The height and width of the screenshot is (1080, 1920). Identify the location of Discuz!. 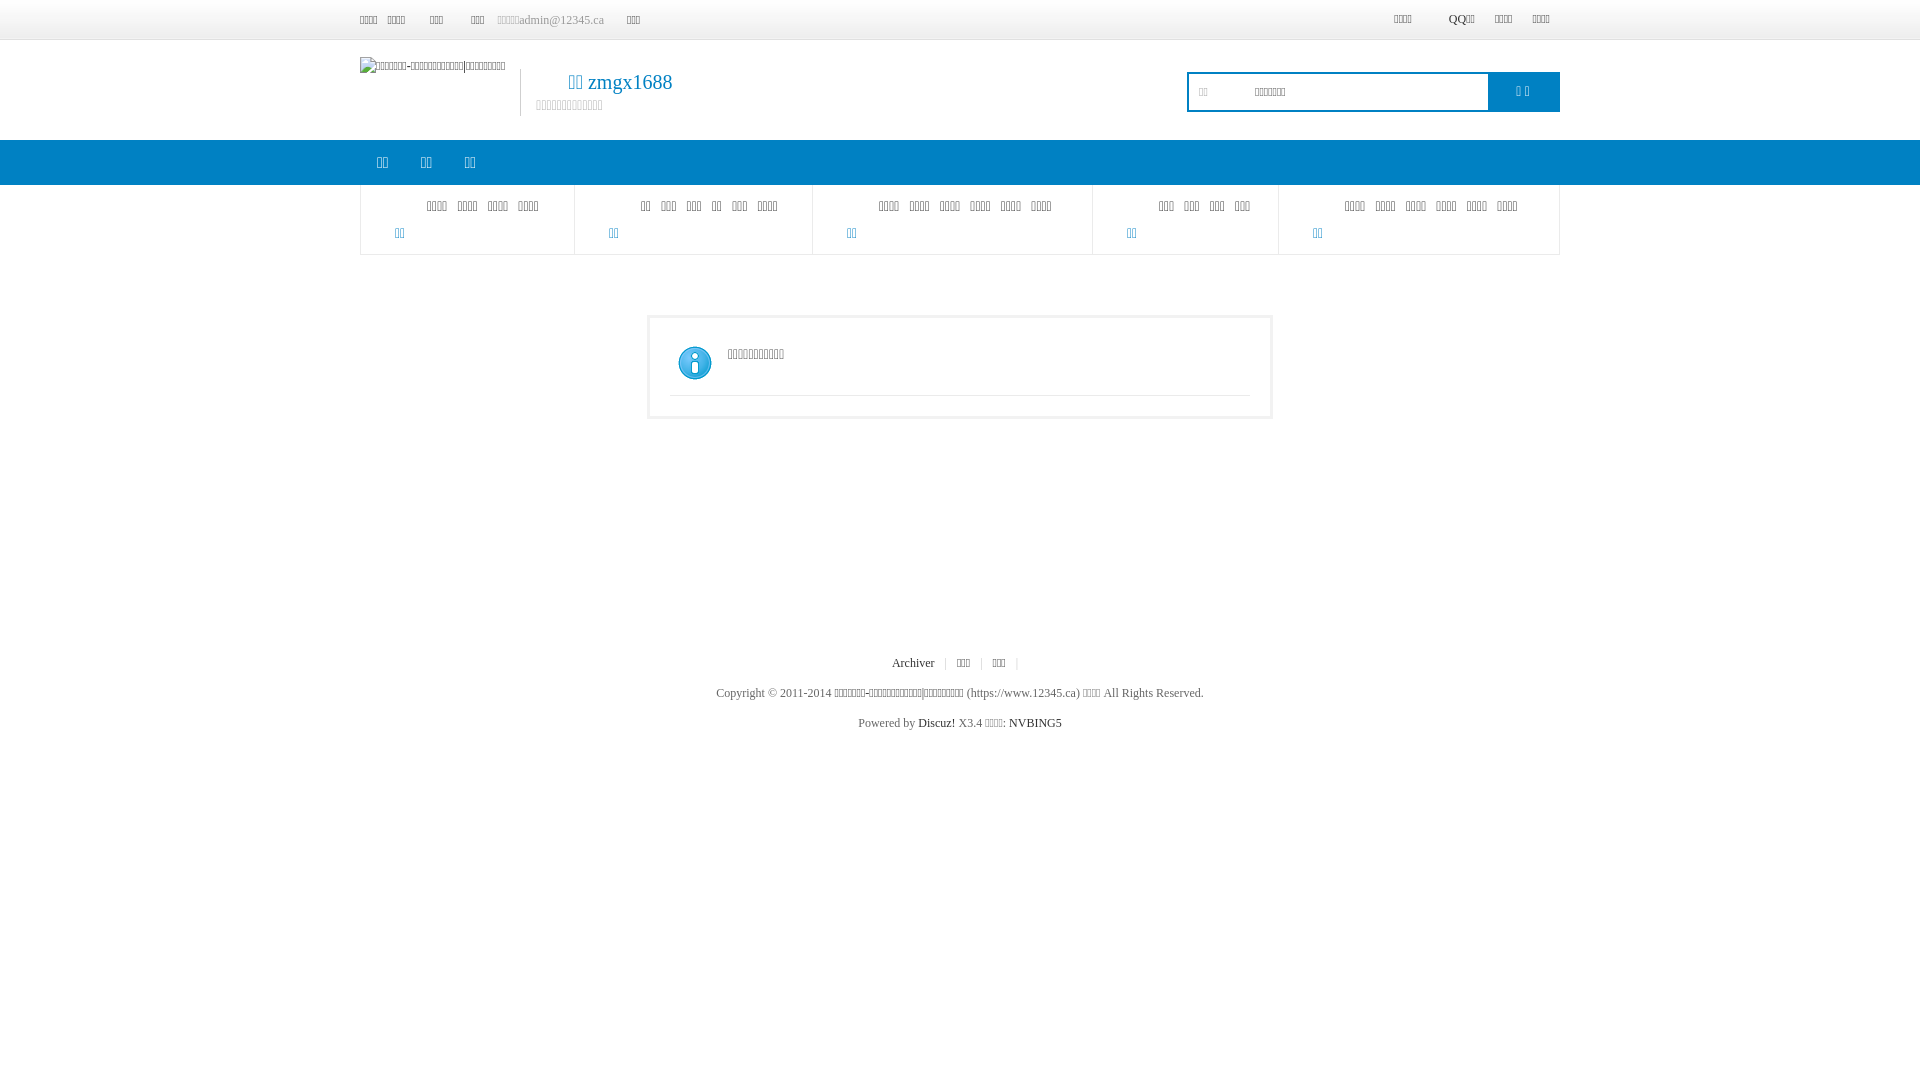
(936, 723).